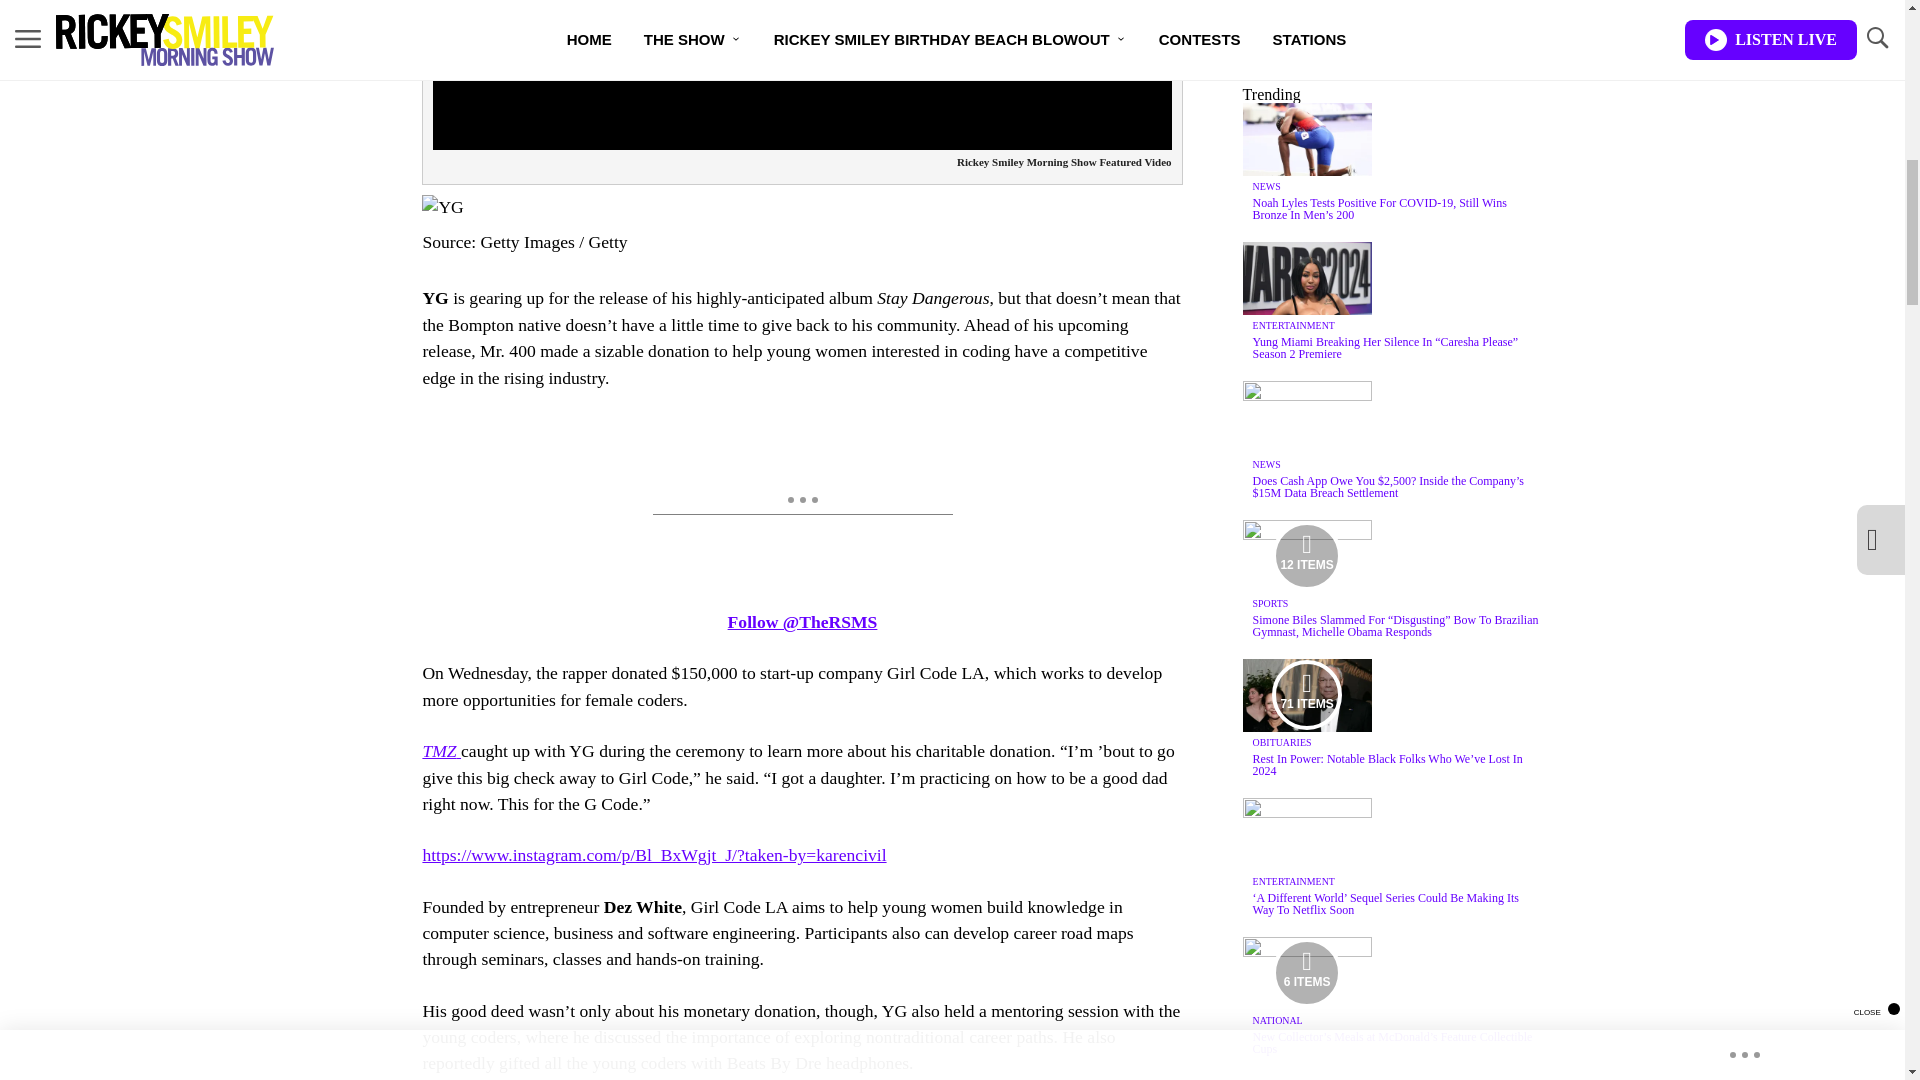  What do you see at coordinates (1306, 694) in the screenshot?
I see `Media Playlist` at bounding box center [1306, 694].